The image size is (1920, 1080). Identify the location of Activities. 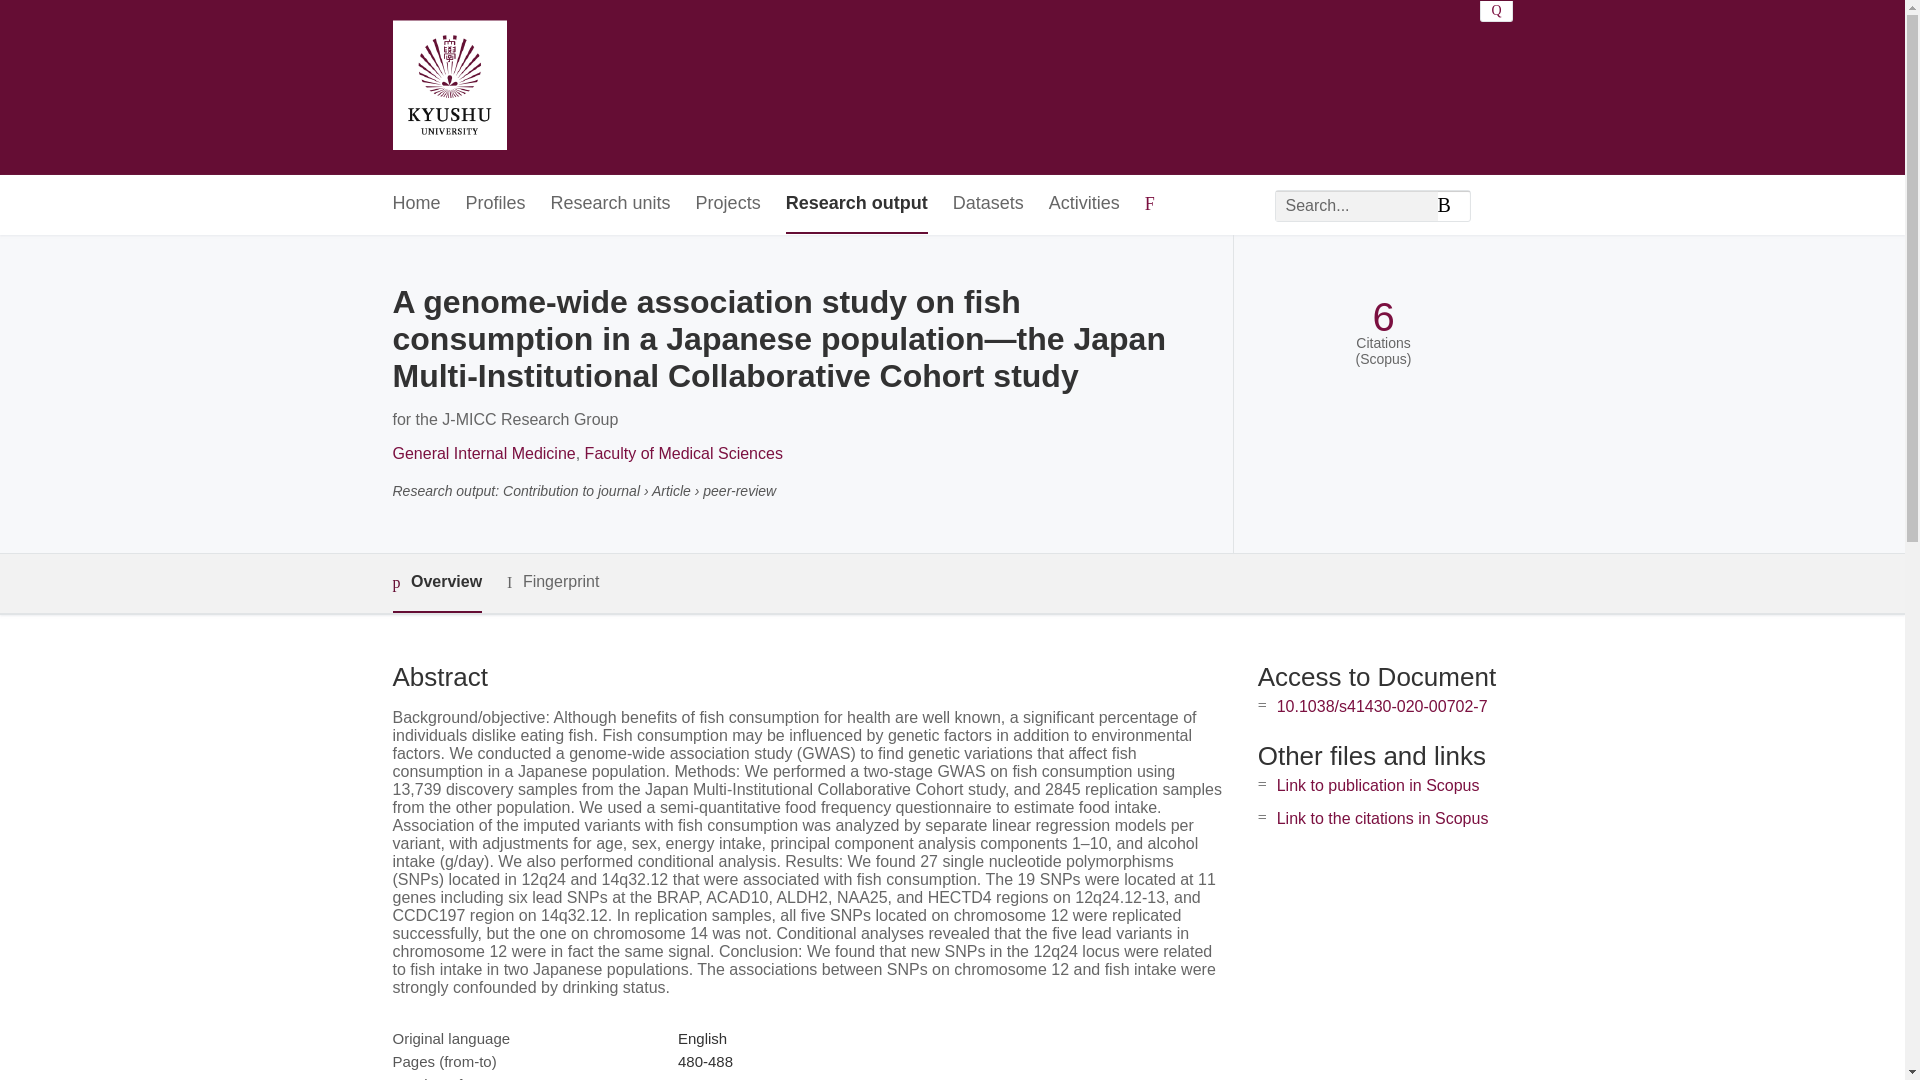
(1084, 204).